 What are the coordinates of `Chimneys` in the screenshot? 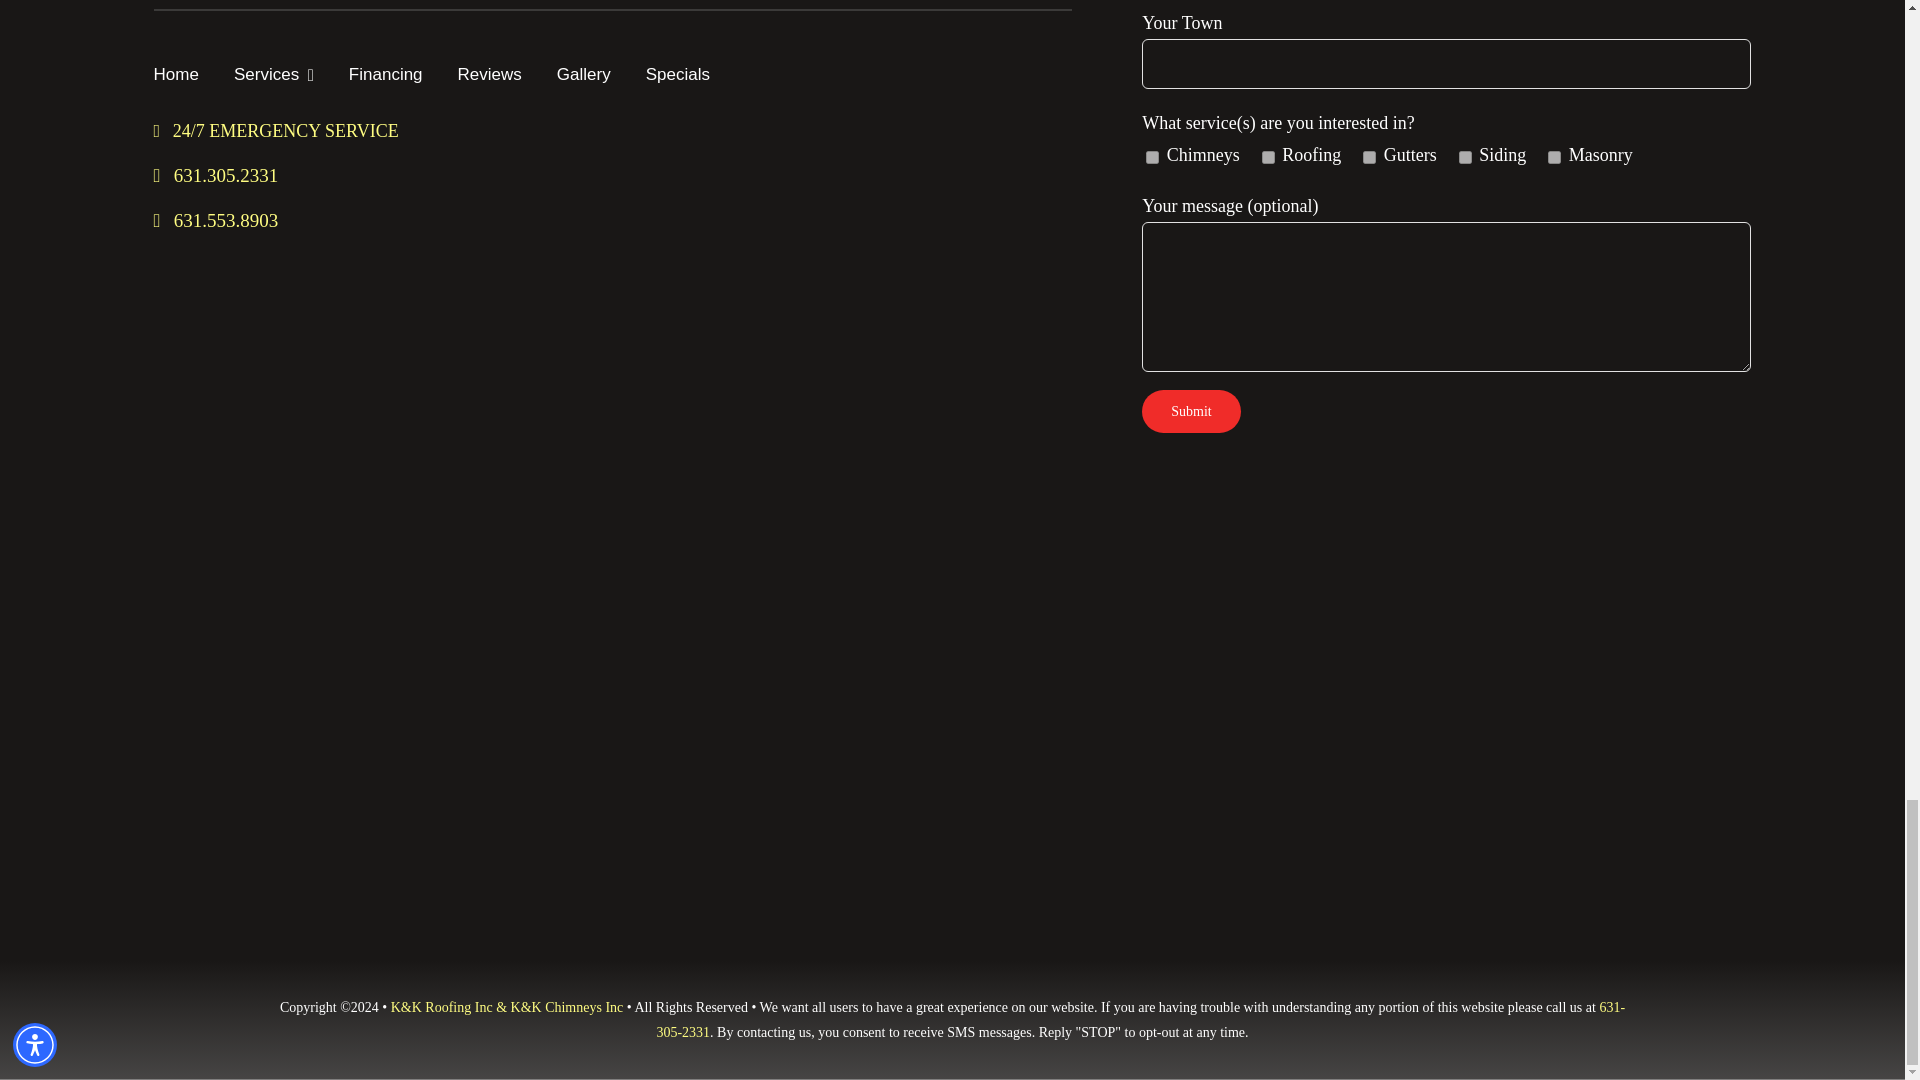 It's located at (1152, 158).